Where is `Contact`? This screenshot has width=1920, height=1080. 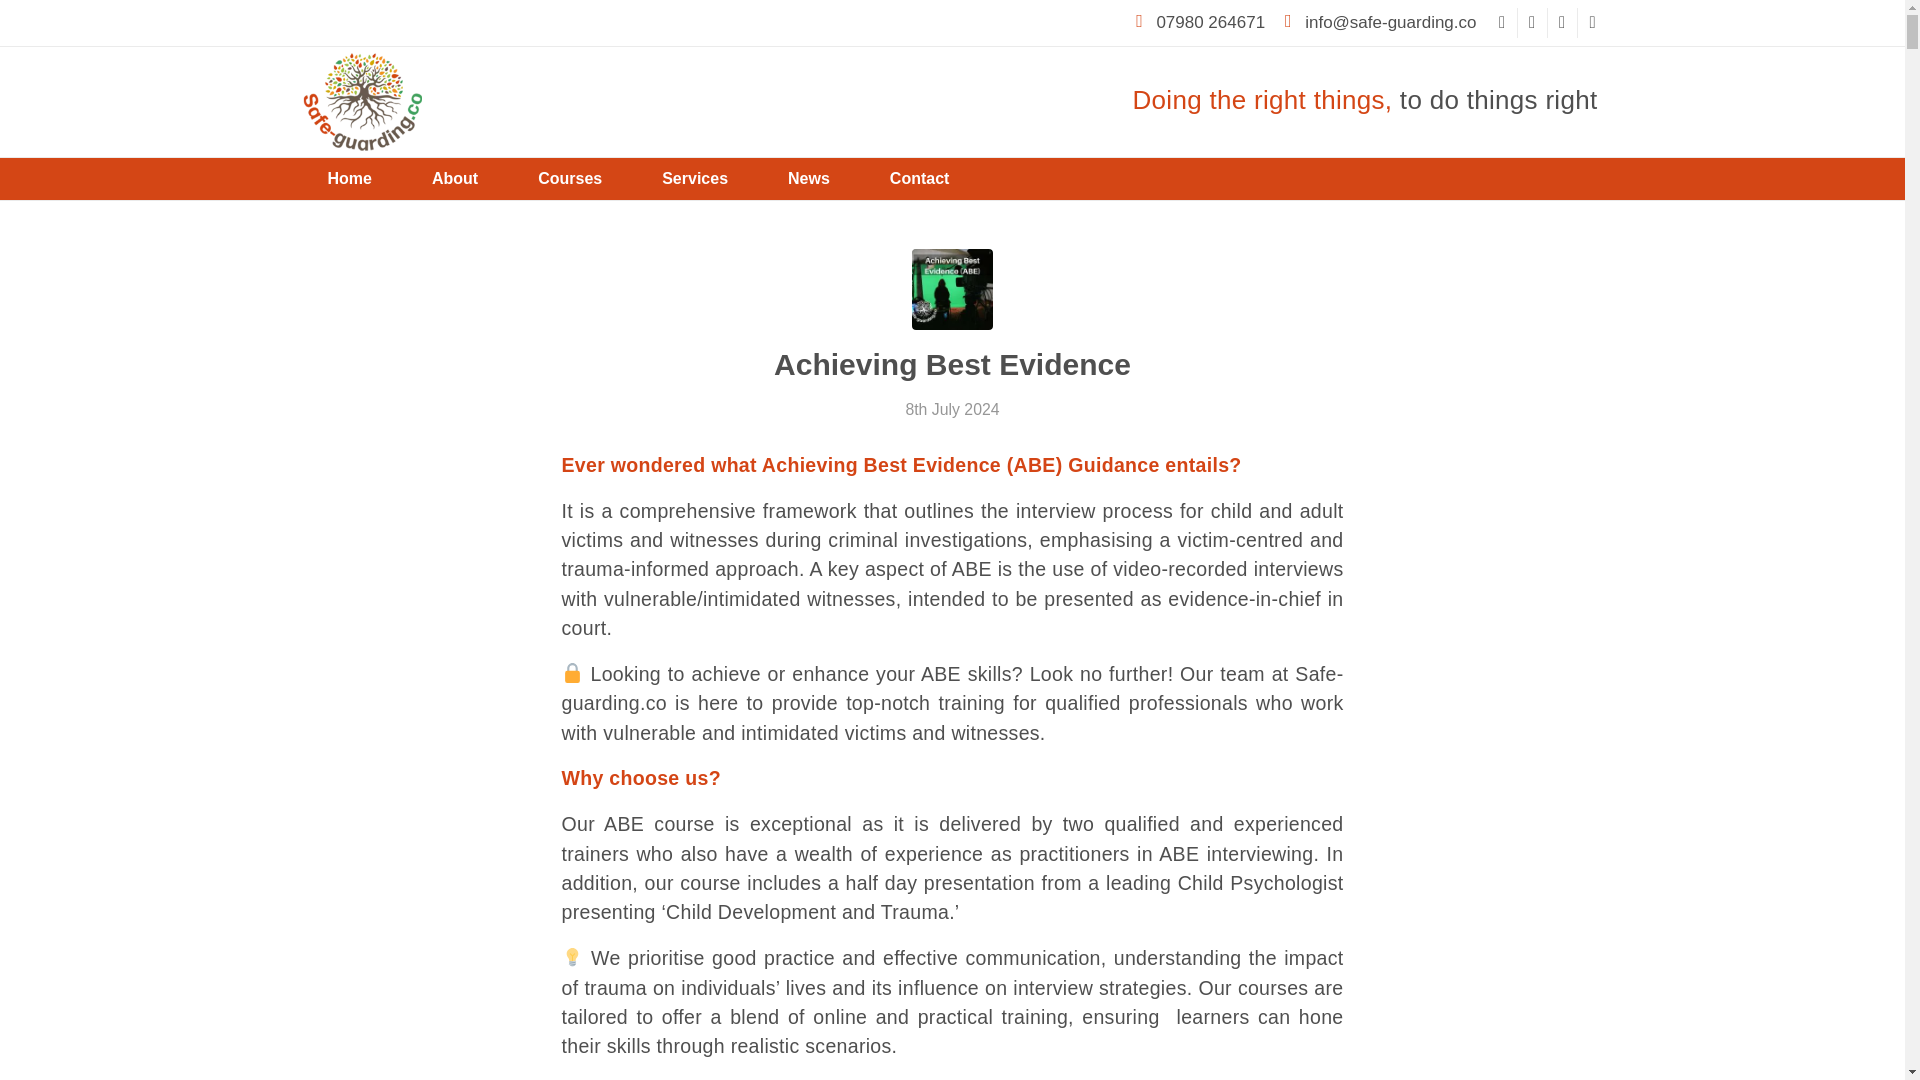 Contact is located at coordinates (920, 178).